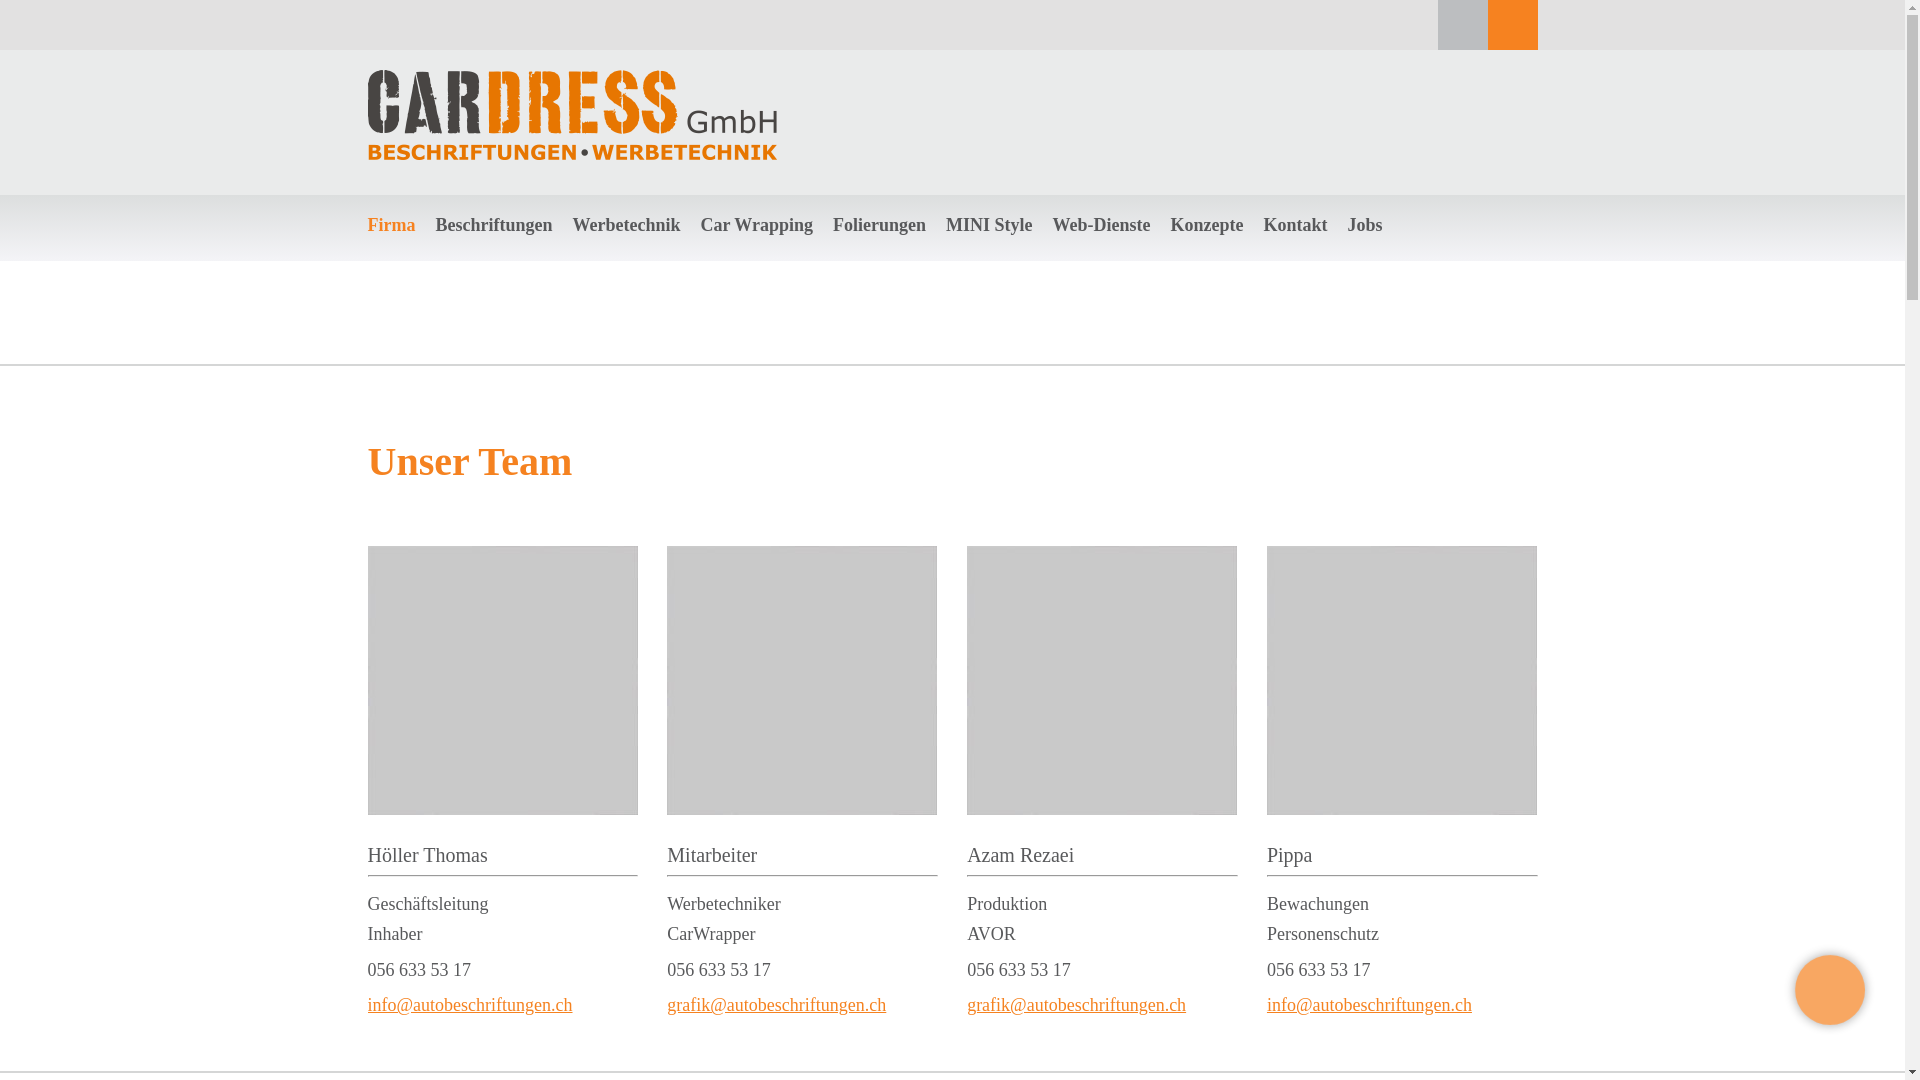 This screenshot has width=1920, height=1080. I want to click on Kontakt, so click(1286, 254).